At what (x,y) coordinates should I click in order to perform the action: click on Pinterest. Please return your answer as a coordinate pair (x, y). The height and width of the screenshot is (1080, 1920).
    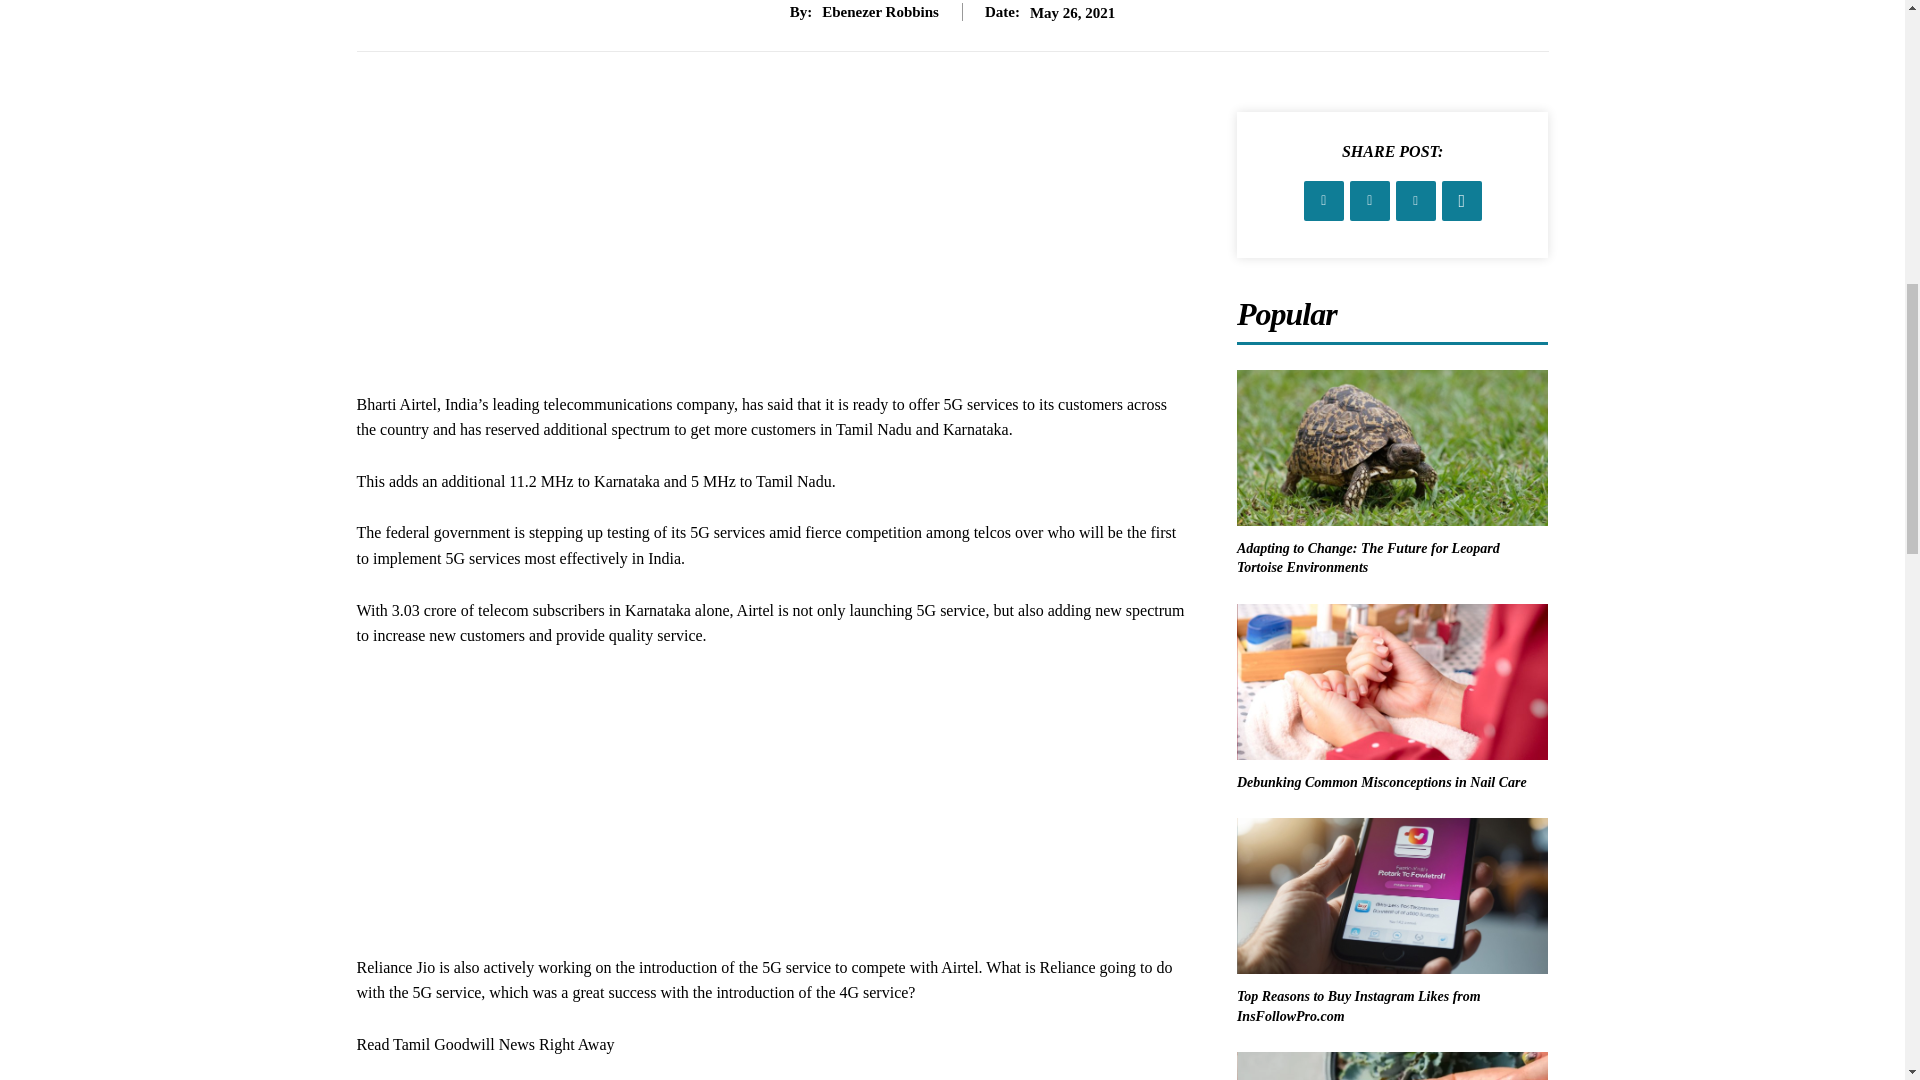
    Looking at the image, I should click on (1416, 201).